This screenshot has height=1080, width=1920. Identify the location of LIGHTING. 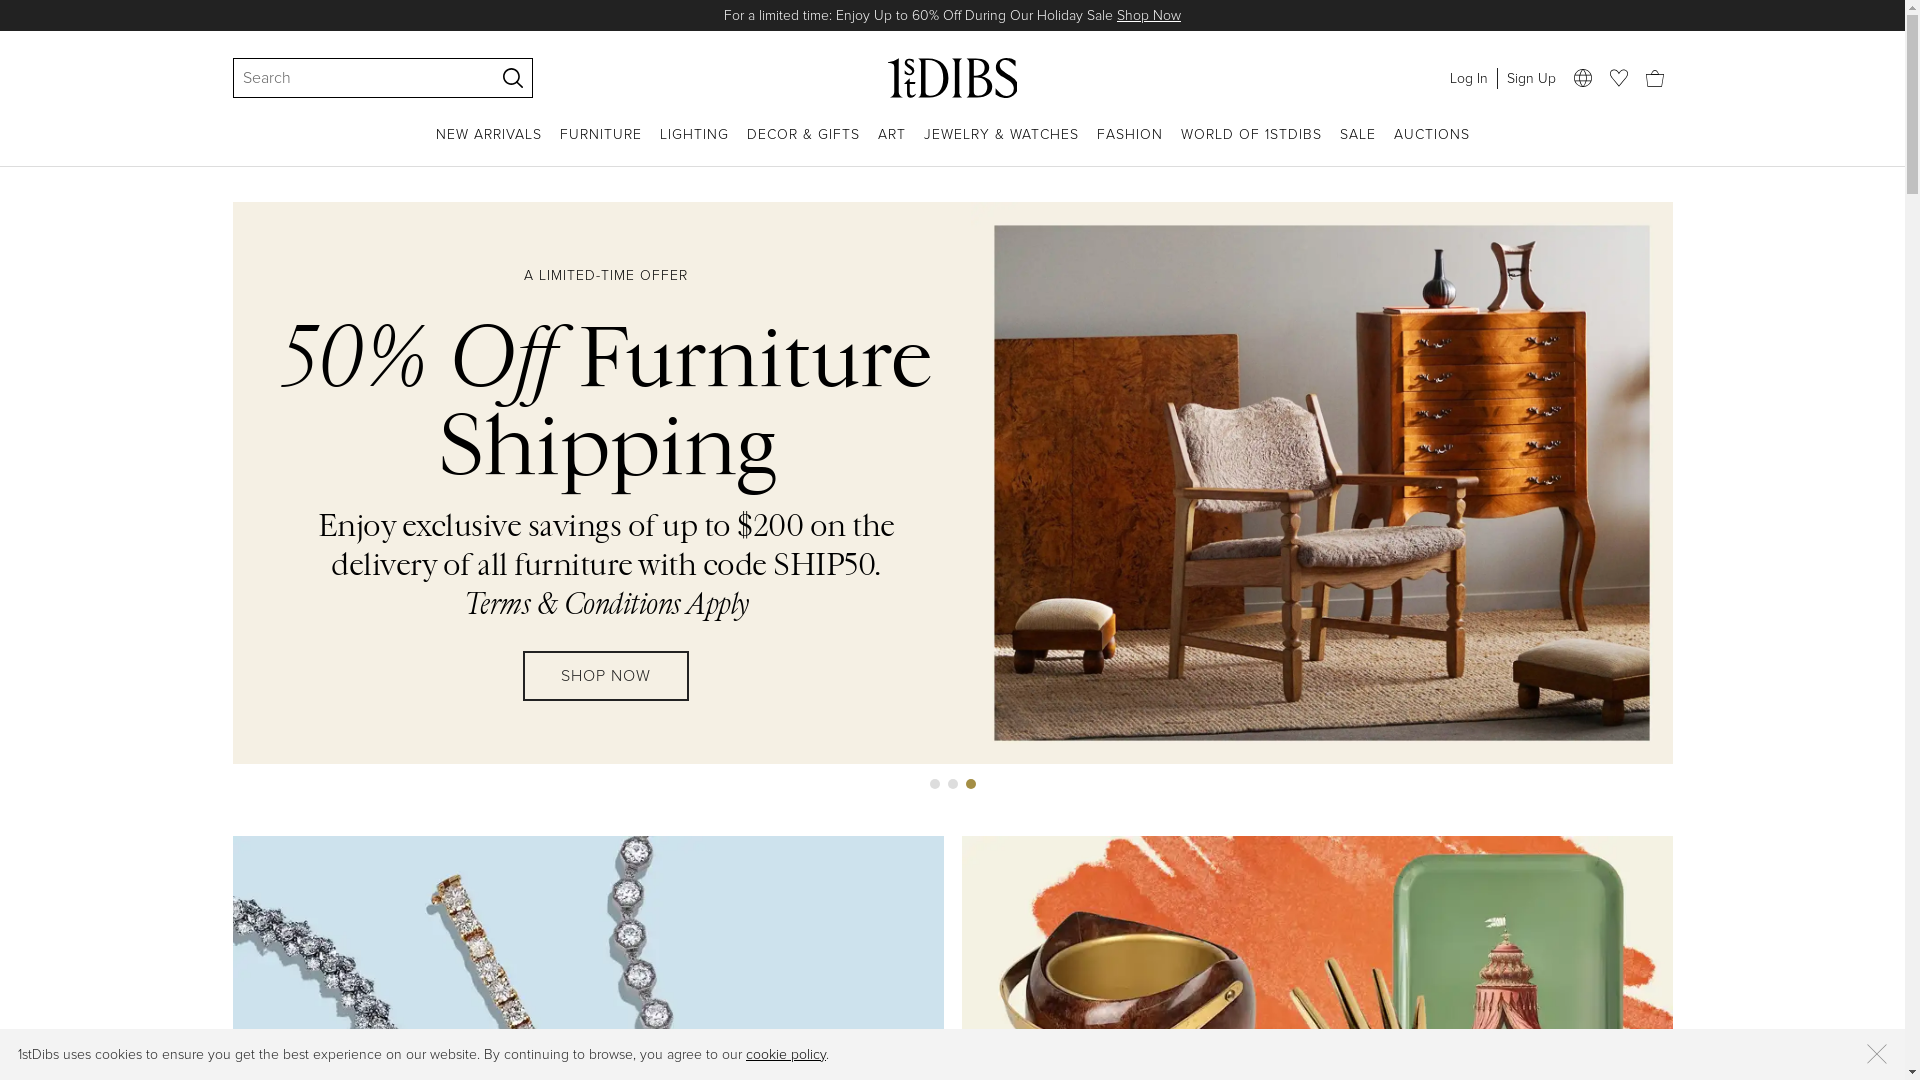
(694, 146).